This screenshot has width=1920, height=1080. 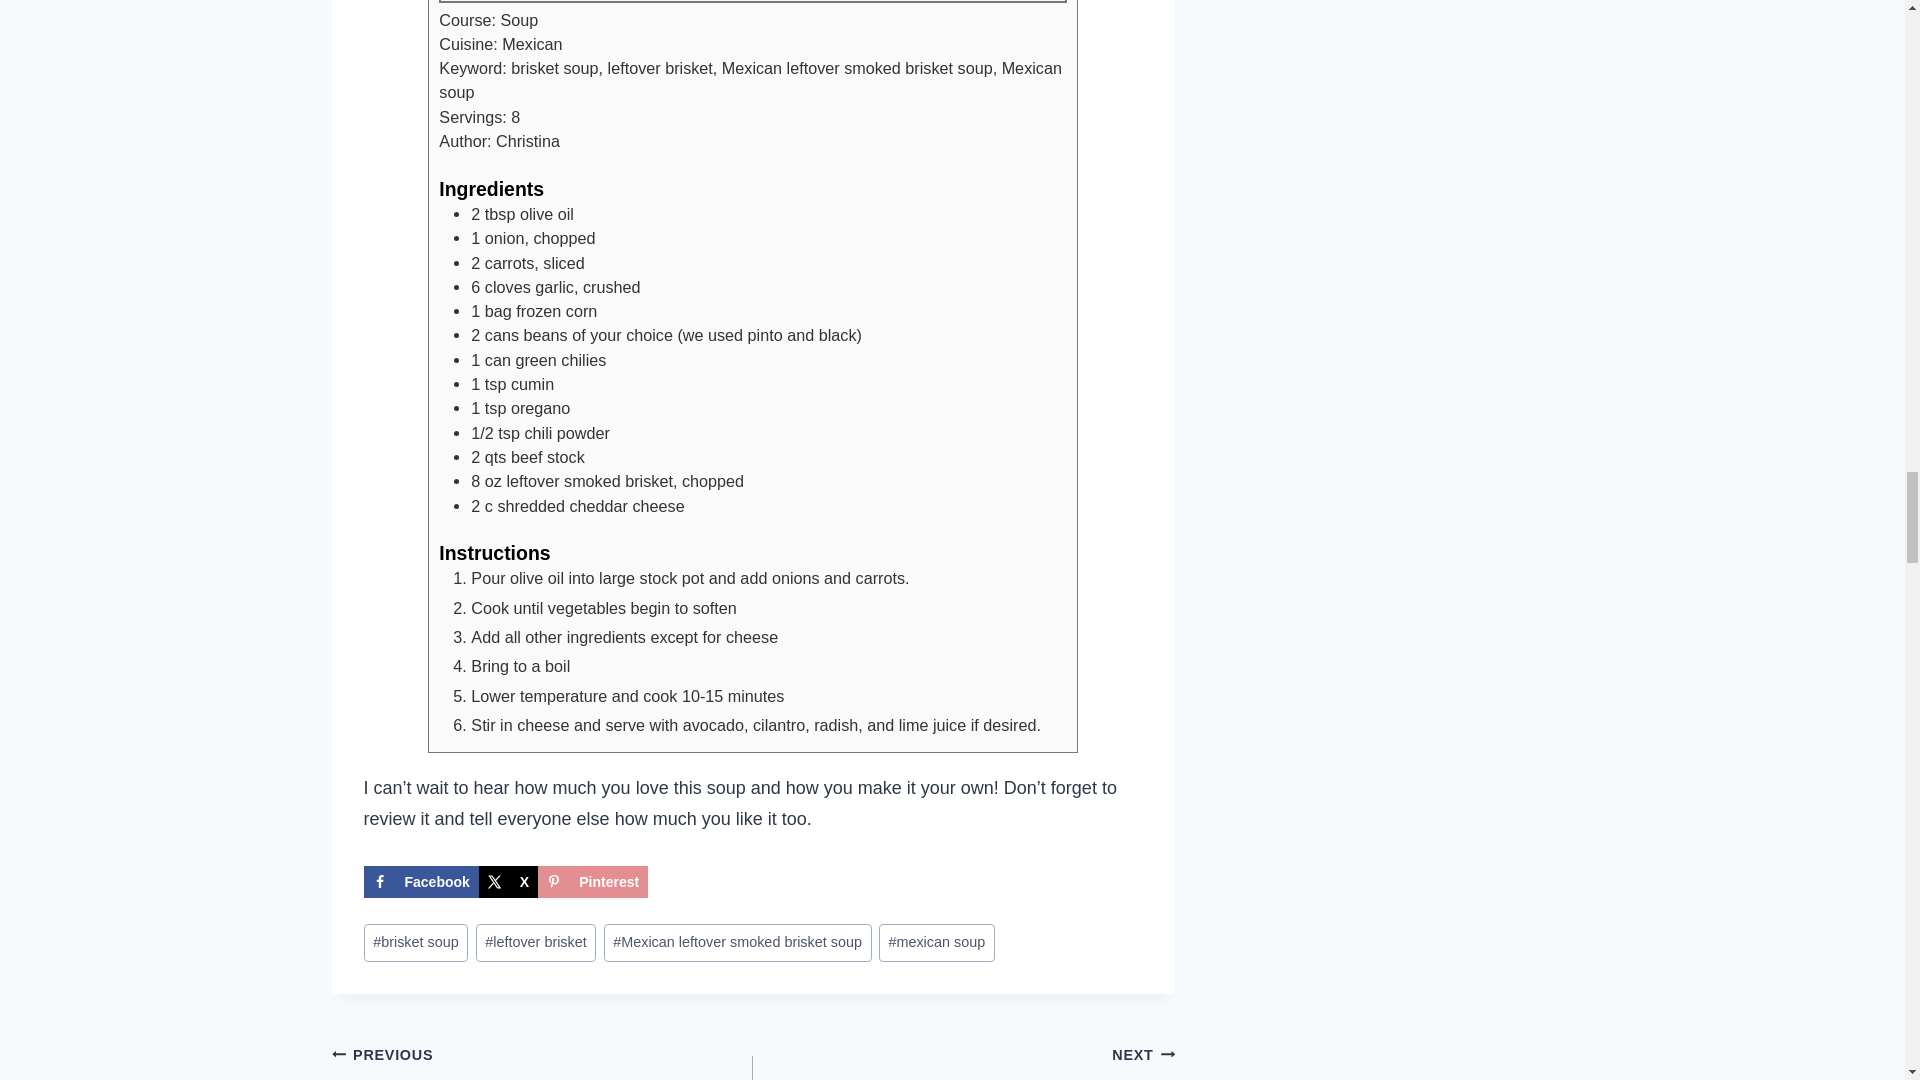 I want to click on mexican soup, so click(x=592, y=882).